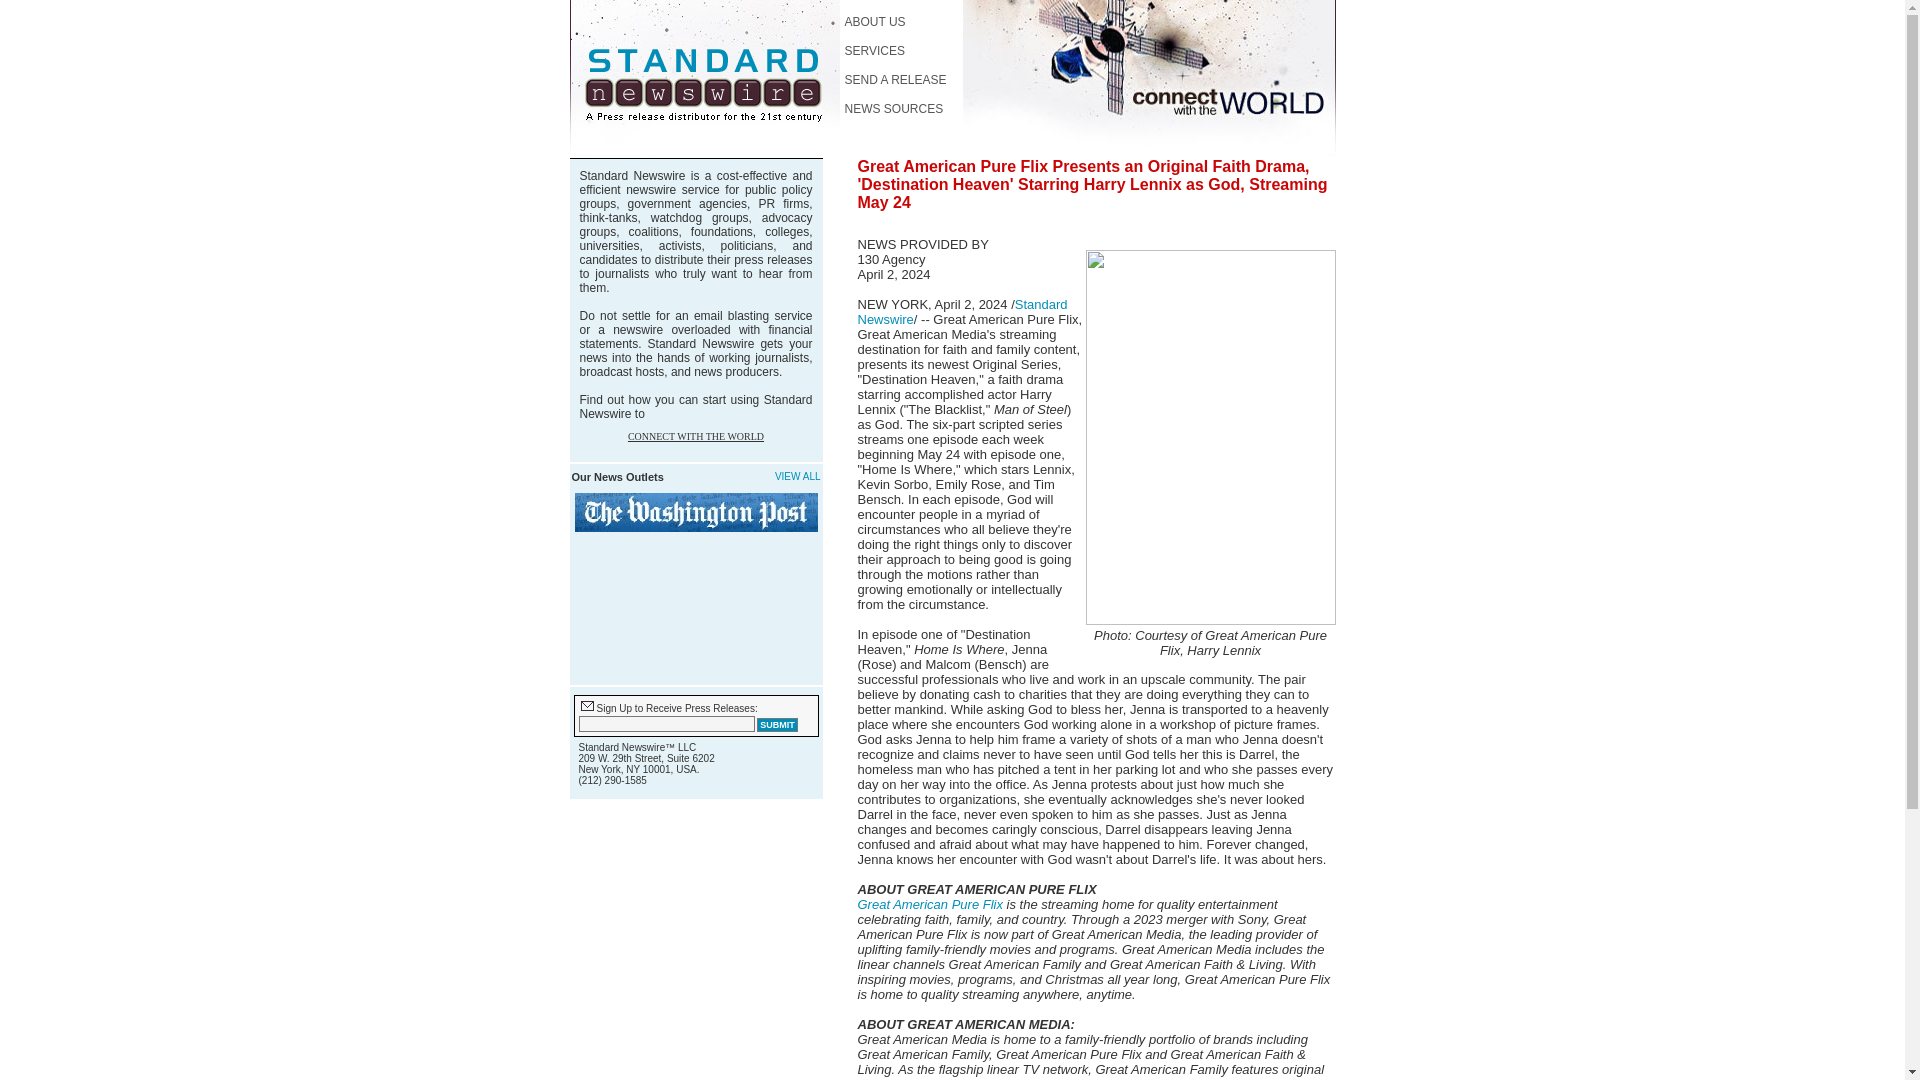 The width and height of the screenshot is (1920, 1080). Describe the element at coordinates (696, 512) in the screenshot. I see `The Washington Post` at that location.